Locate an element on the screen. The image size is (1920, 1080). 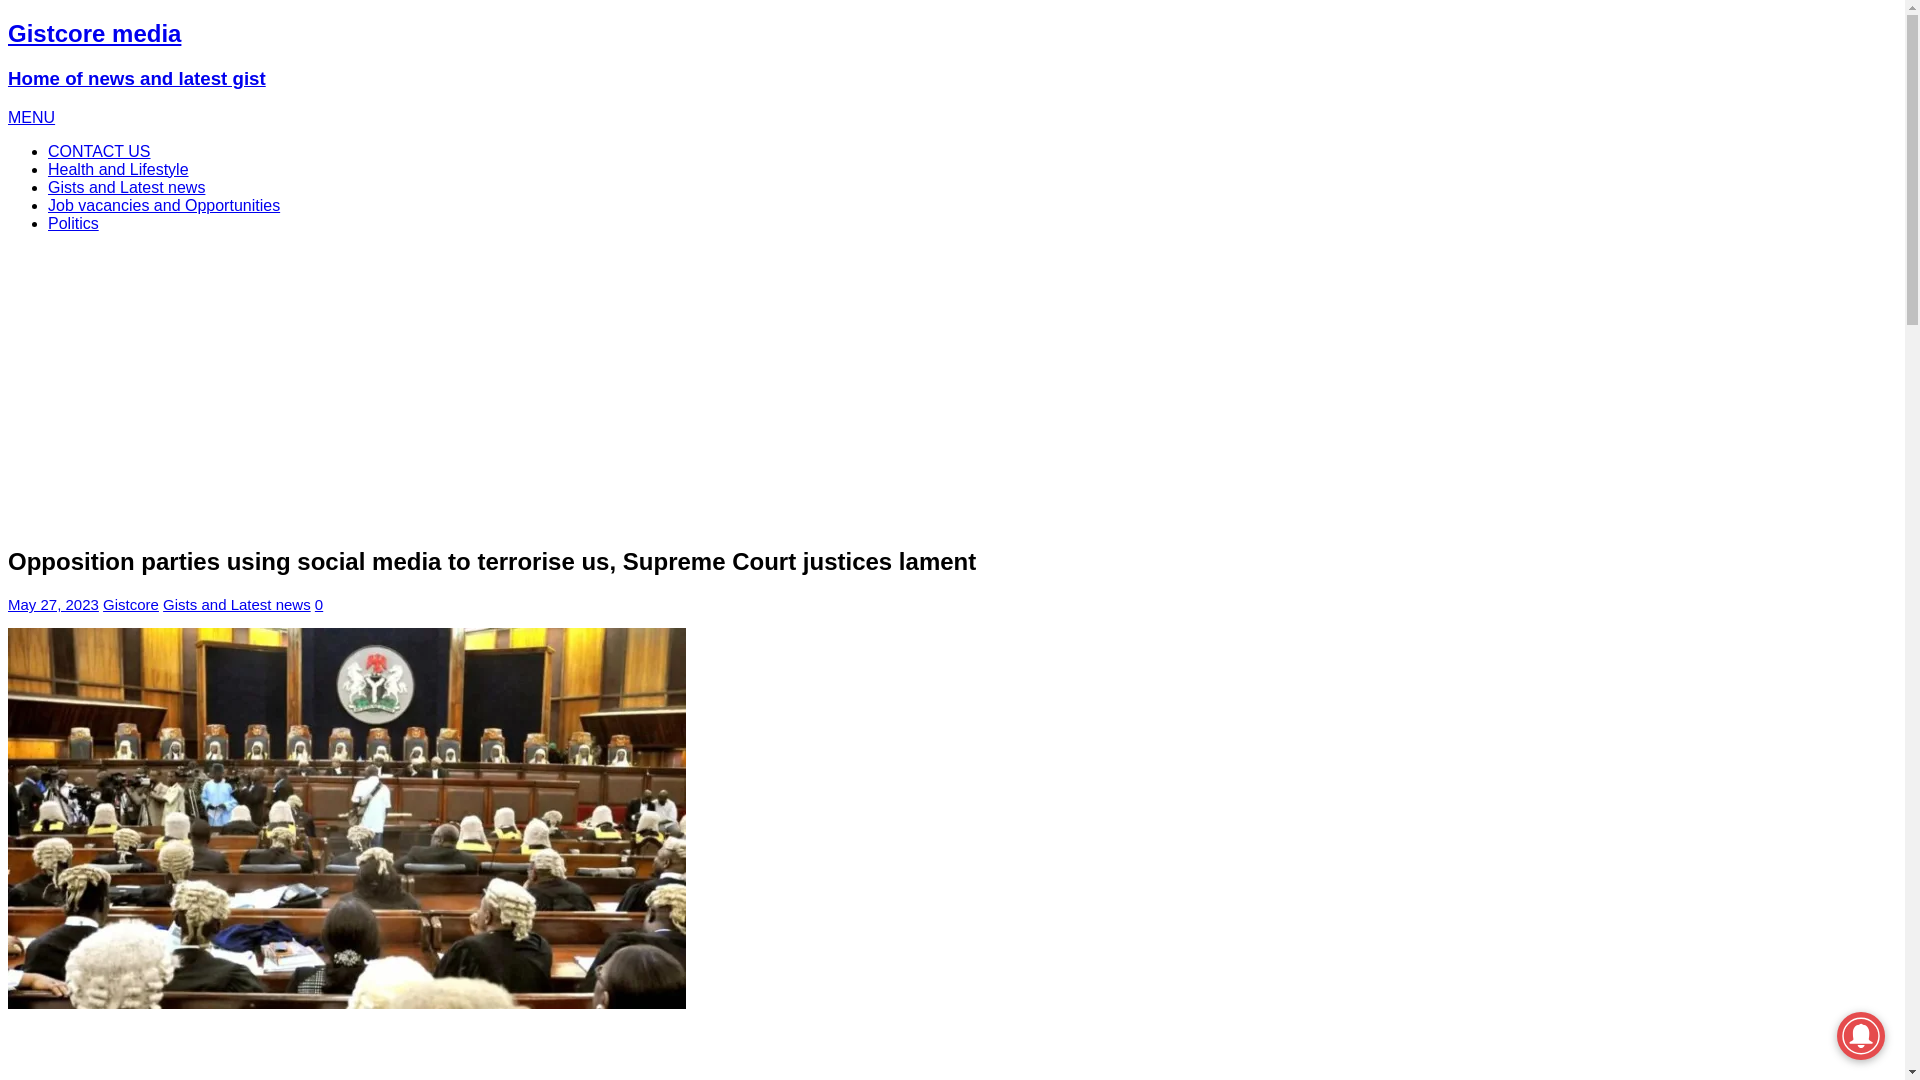
CONTACT US is located at coordinates (100, 150).